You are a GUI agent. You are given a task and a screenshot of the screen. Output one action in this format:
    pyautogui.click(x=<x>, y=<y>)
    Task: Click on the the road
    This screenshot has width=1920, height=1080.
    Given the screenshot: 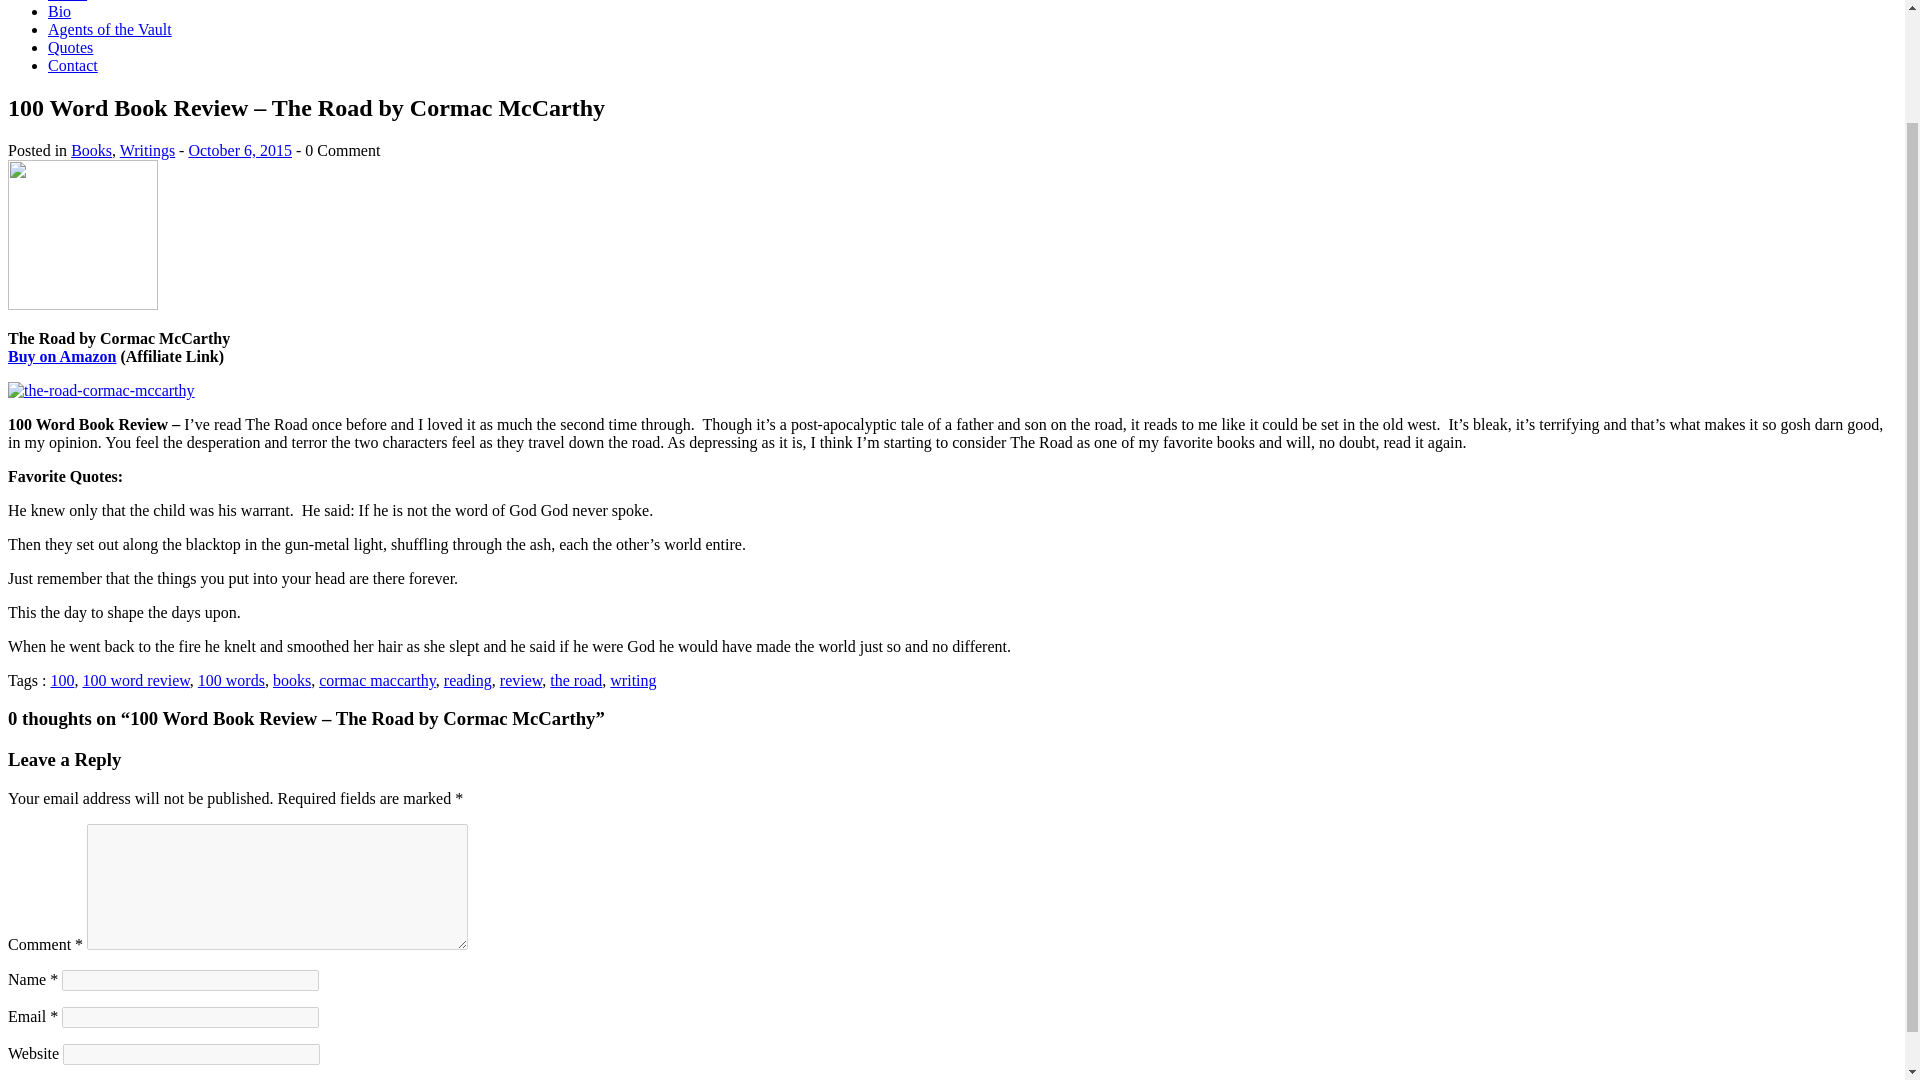 What is the action you would take?
    pyautogui.click(x=576, y=680)
    